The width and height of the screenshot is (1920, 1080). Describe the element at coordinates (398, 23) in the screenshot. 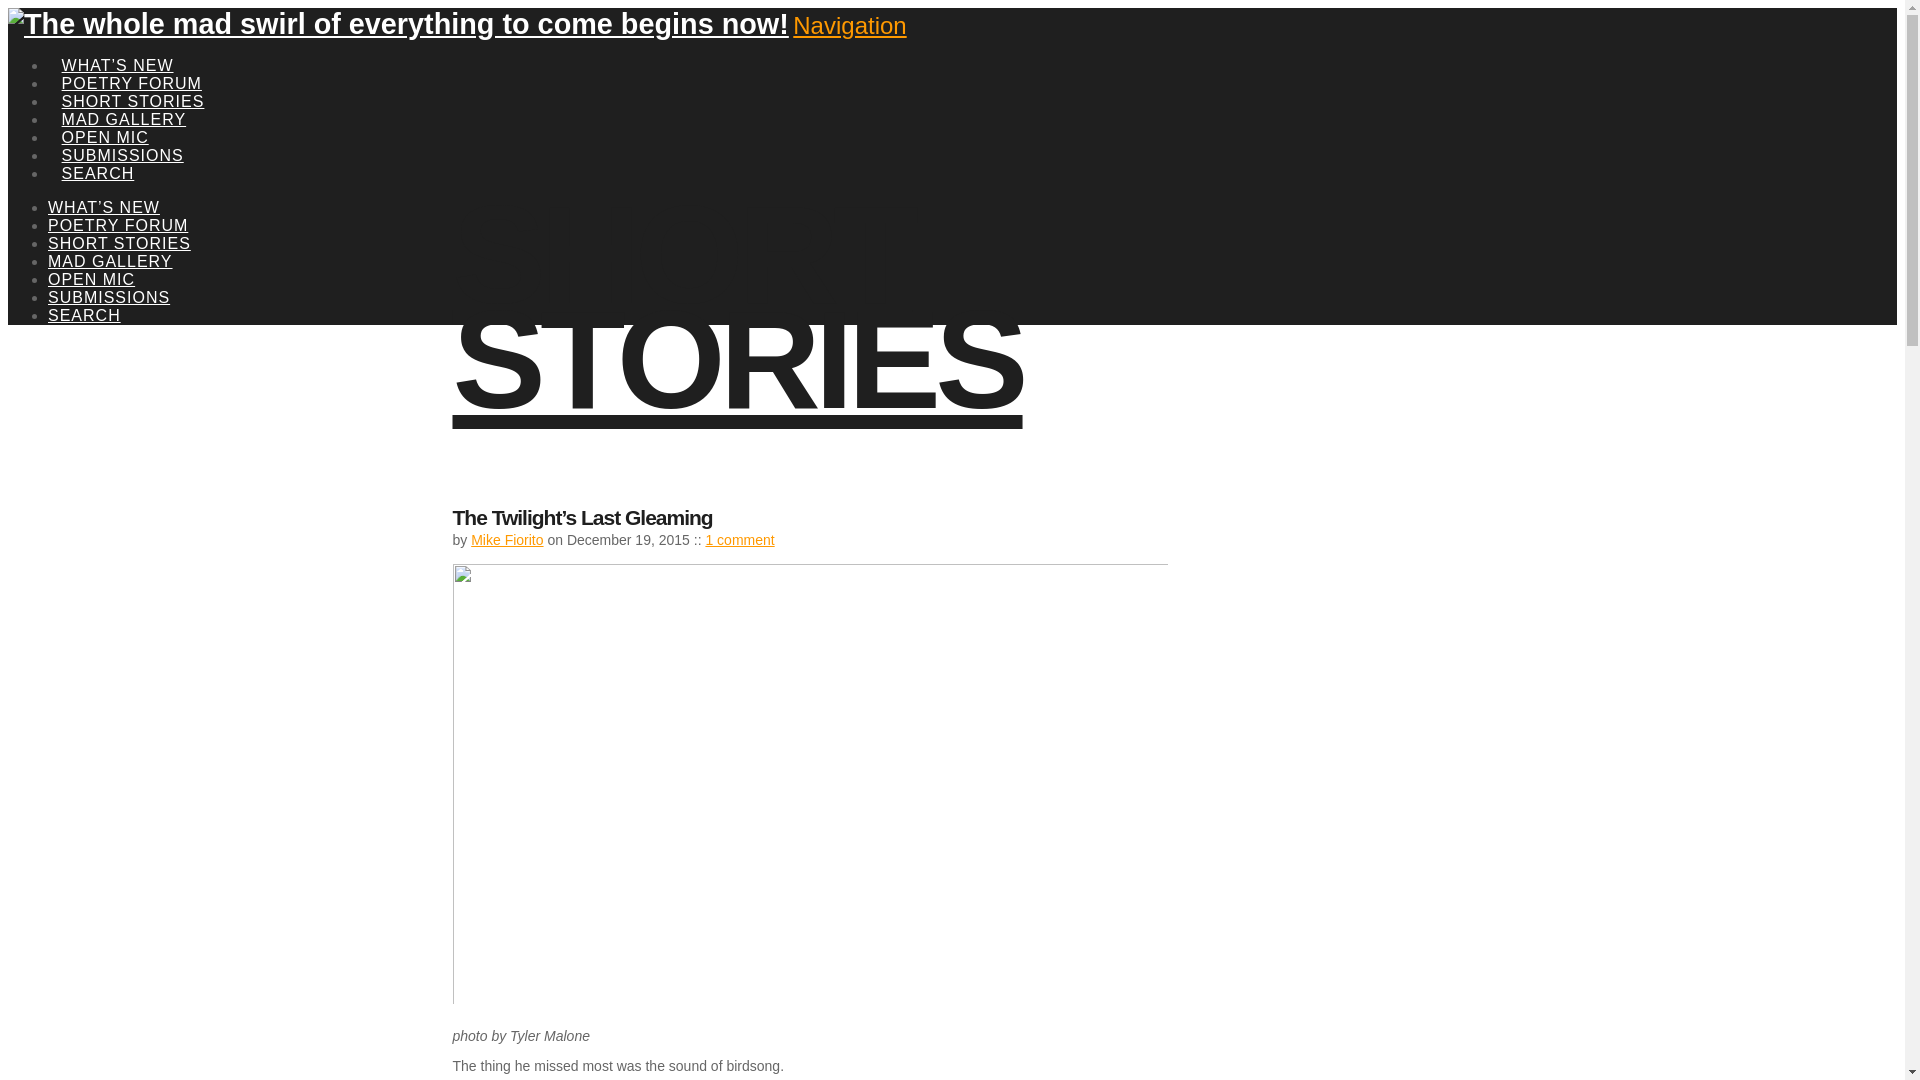

I see `The whole mad swirl of everything to come begins now!` at that location.